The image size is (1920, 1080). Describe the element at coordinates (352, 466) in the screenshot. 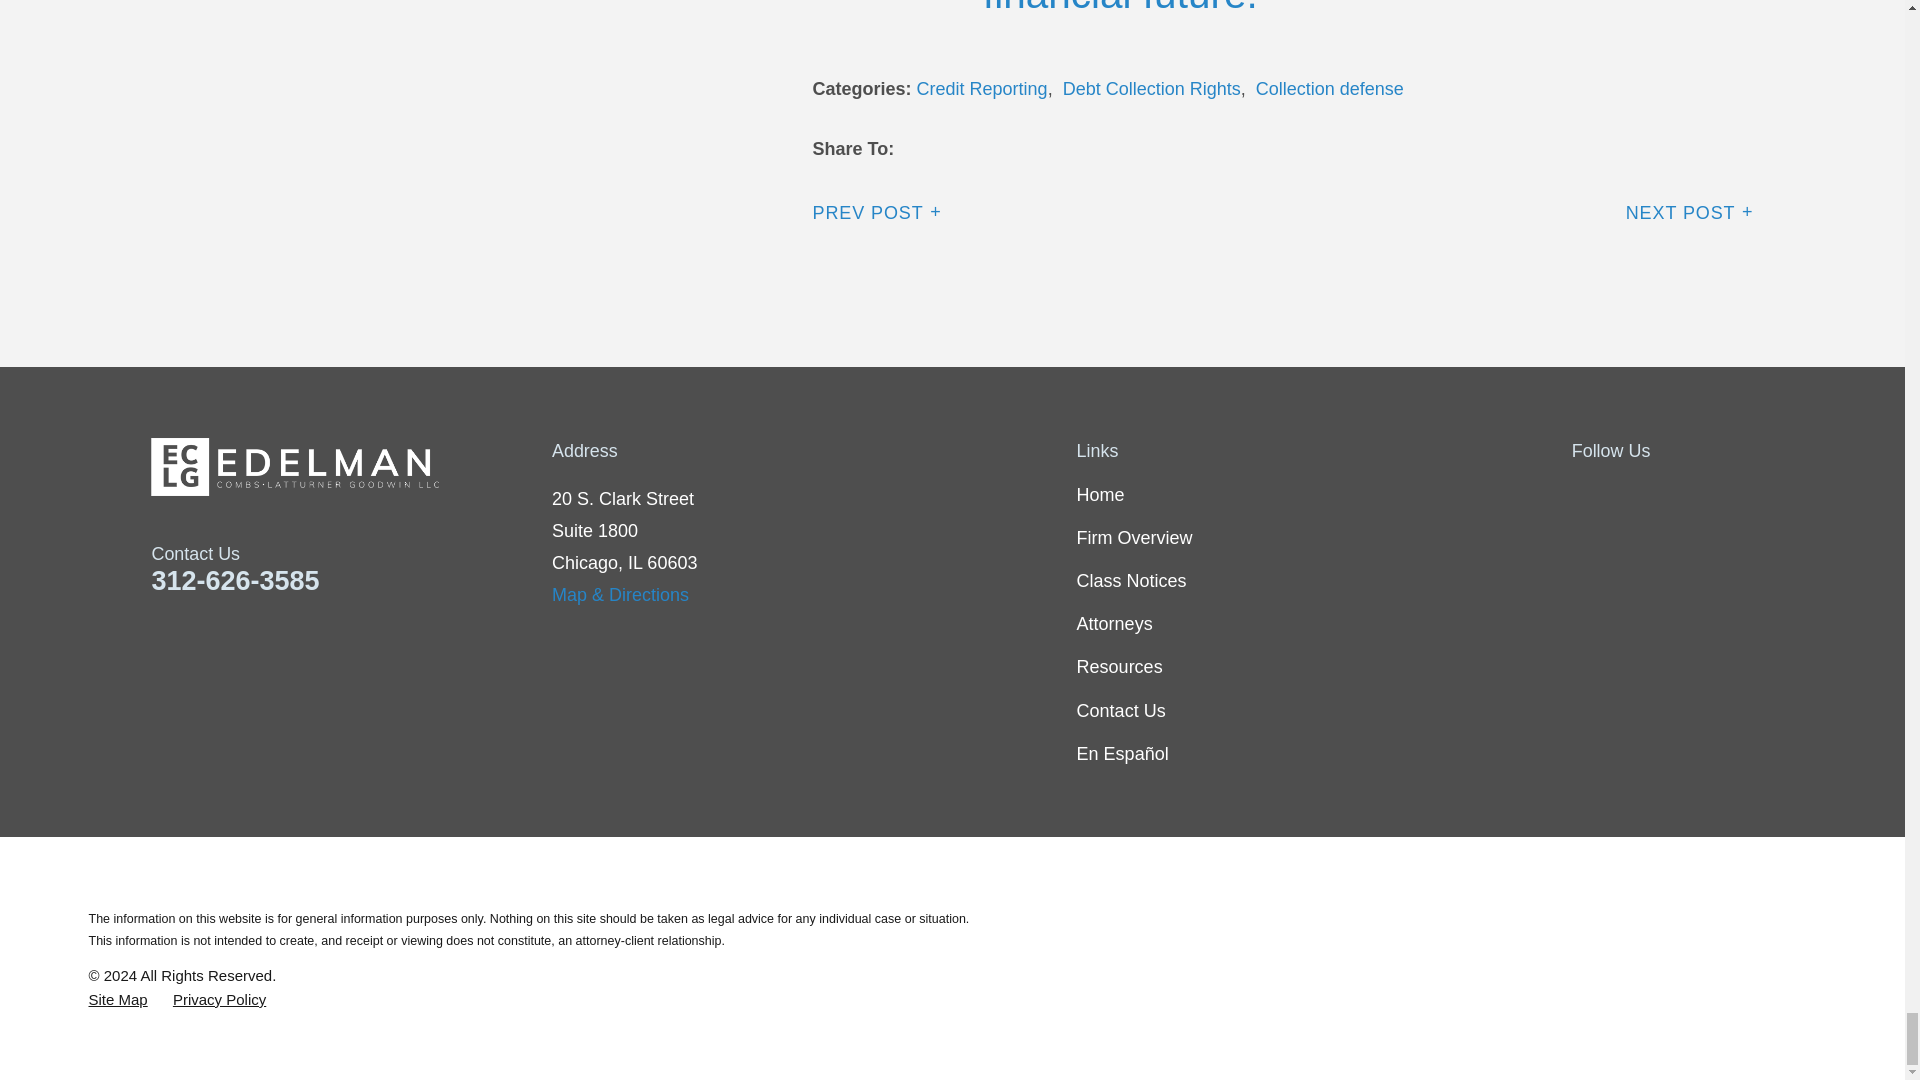

I see `Home` at that location.